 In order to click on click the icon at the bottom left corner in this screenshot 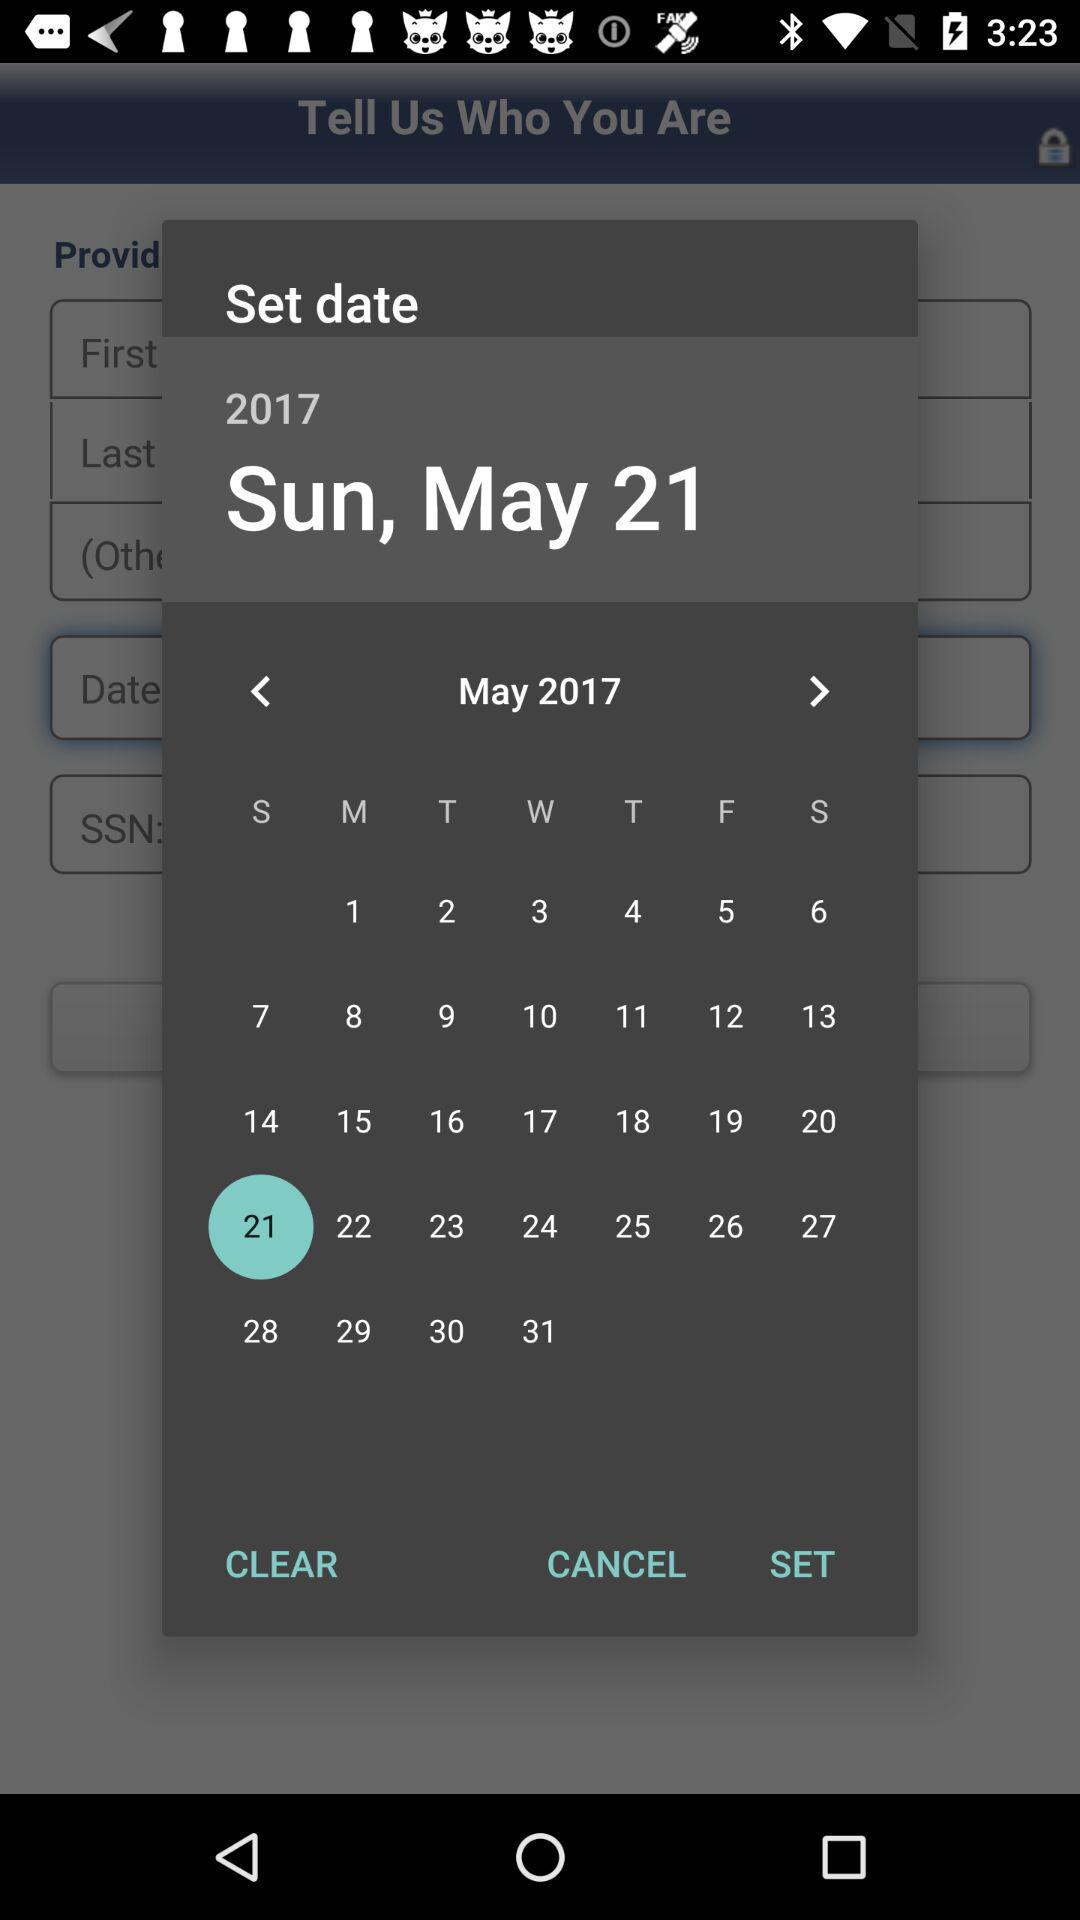, I will do `click(281, 1563)`.